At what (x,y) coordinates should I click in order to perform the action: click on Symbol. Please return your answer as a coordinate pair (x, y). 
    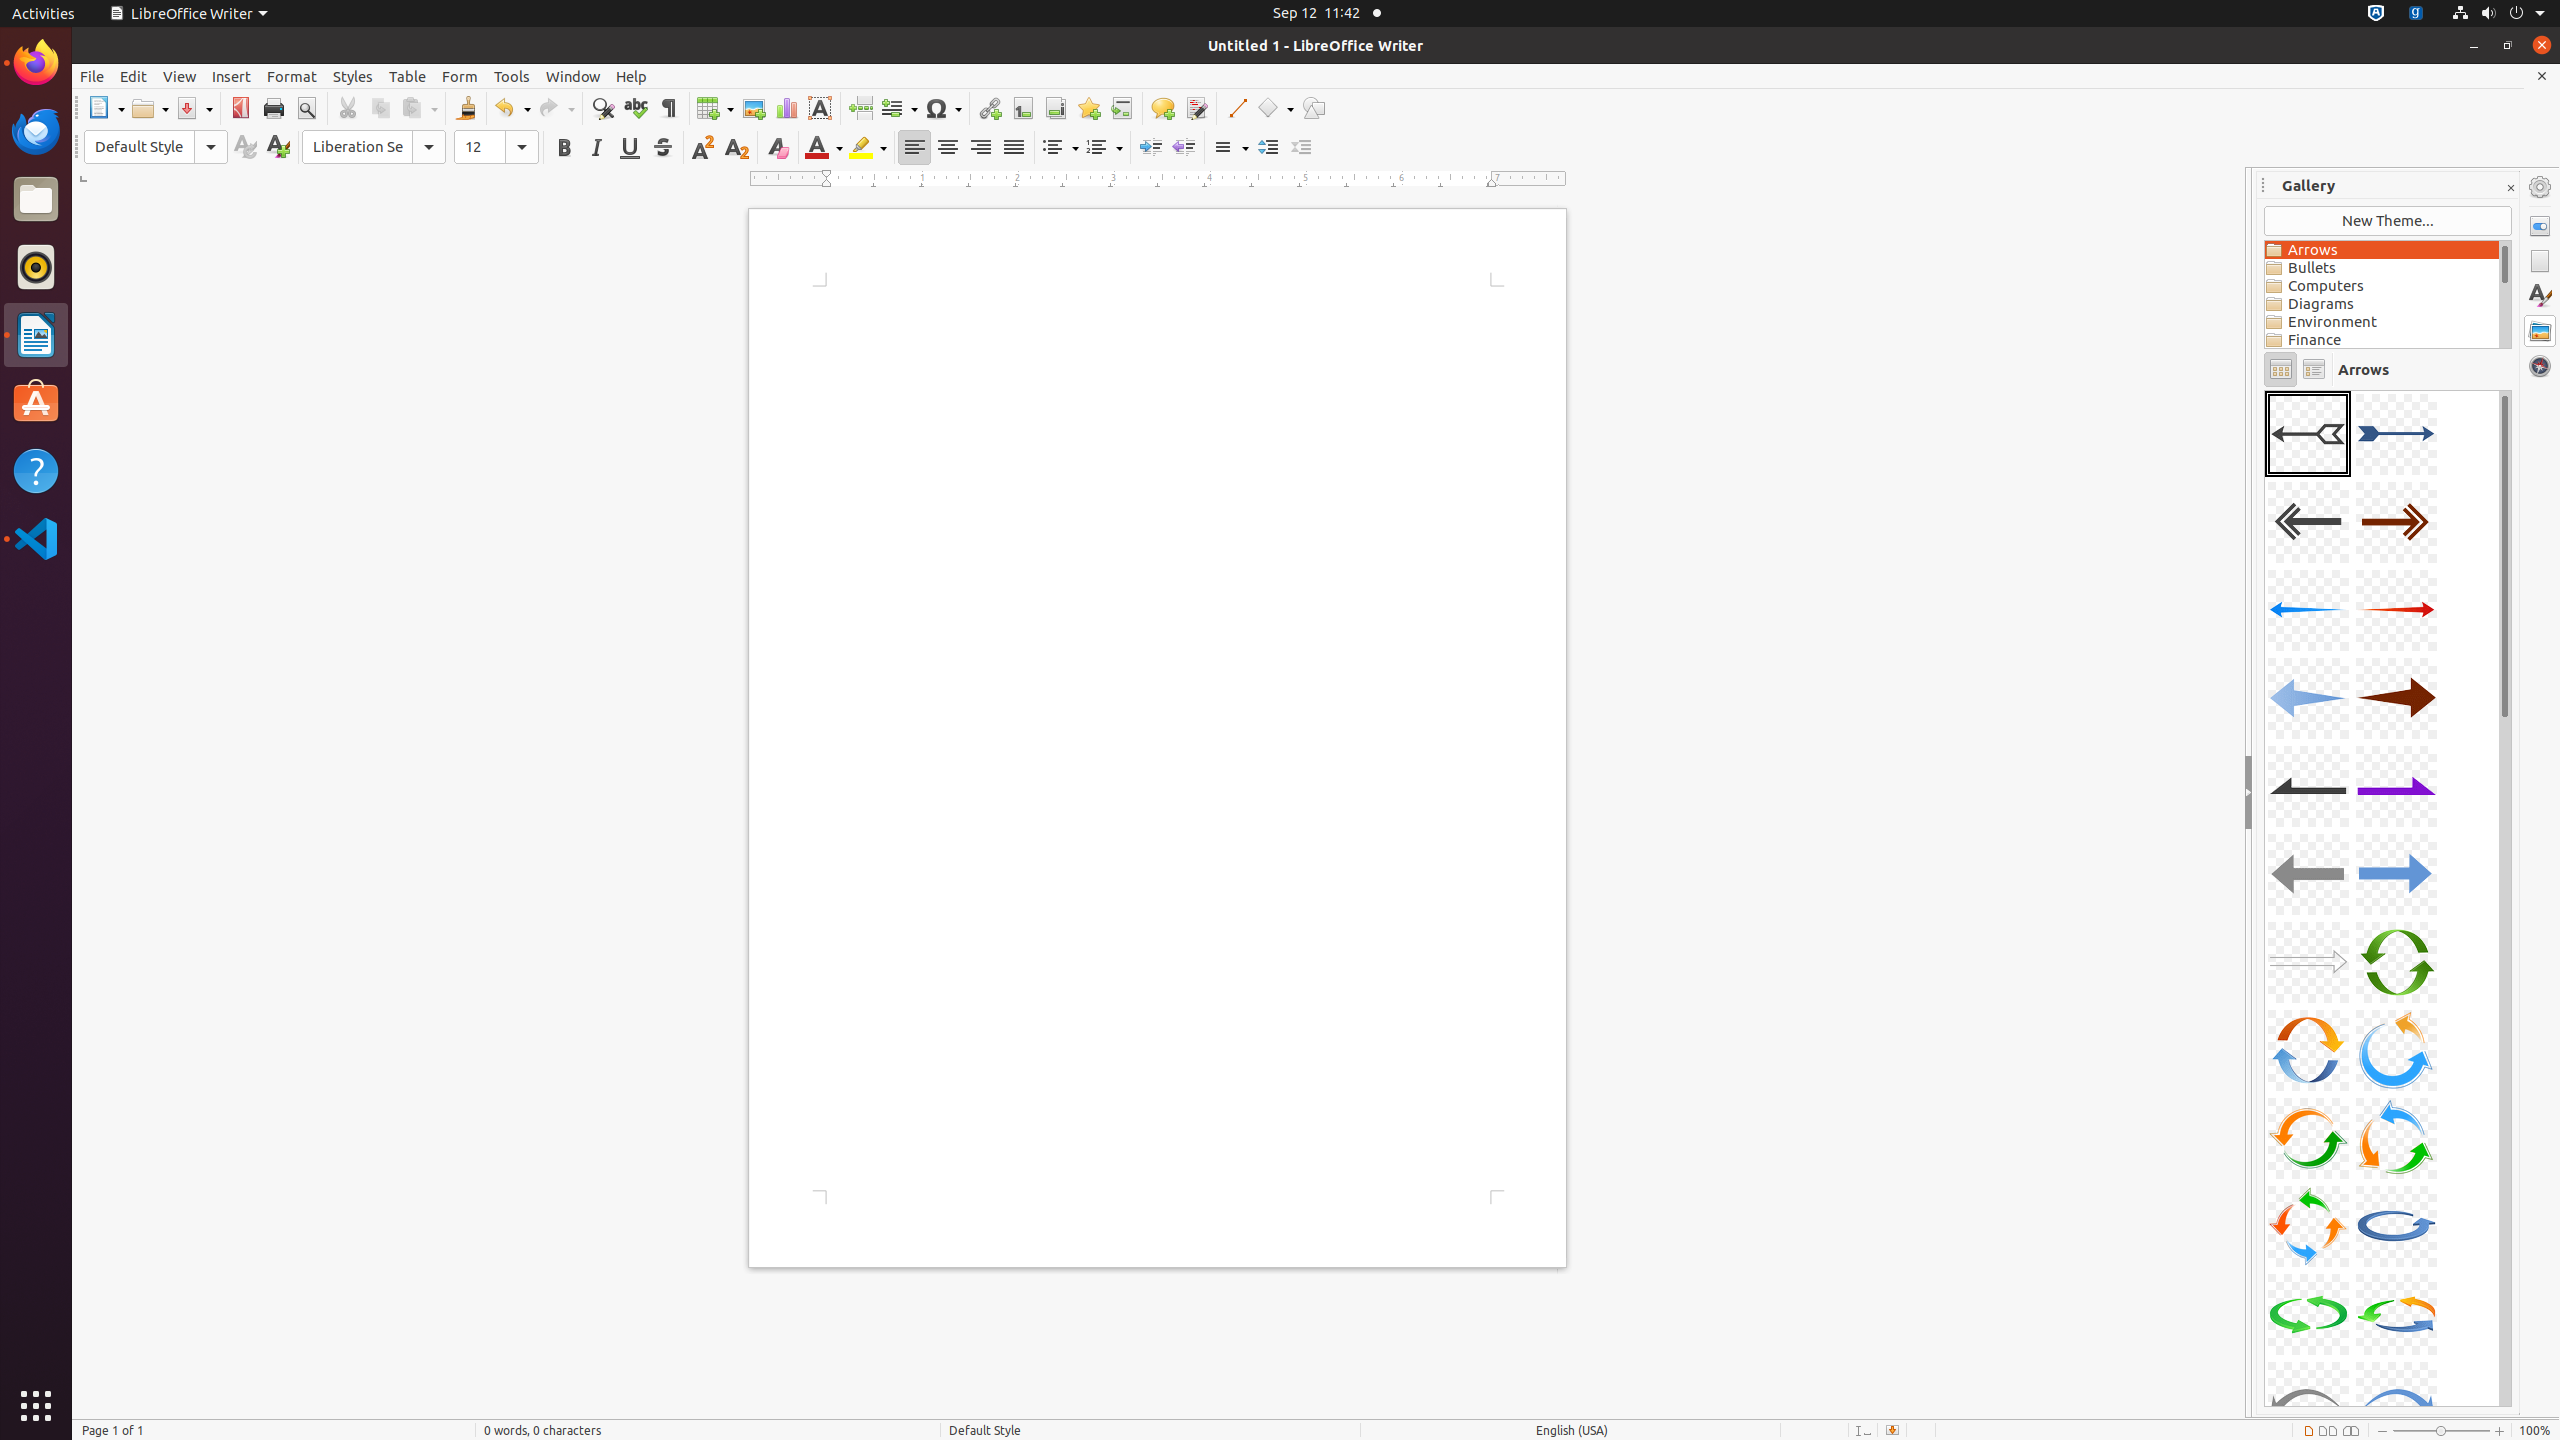
    Looking at the image, I should click on (943, 108).